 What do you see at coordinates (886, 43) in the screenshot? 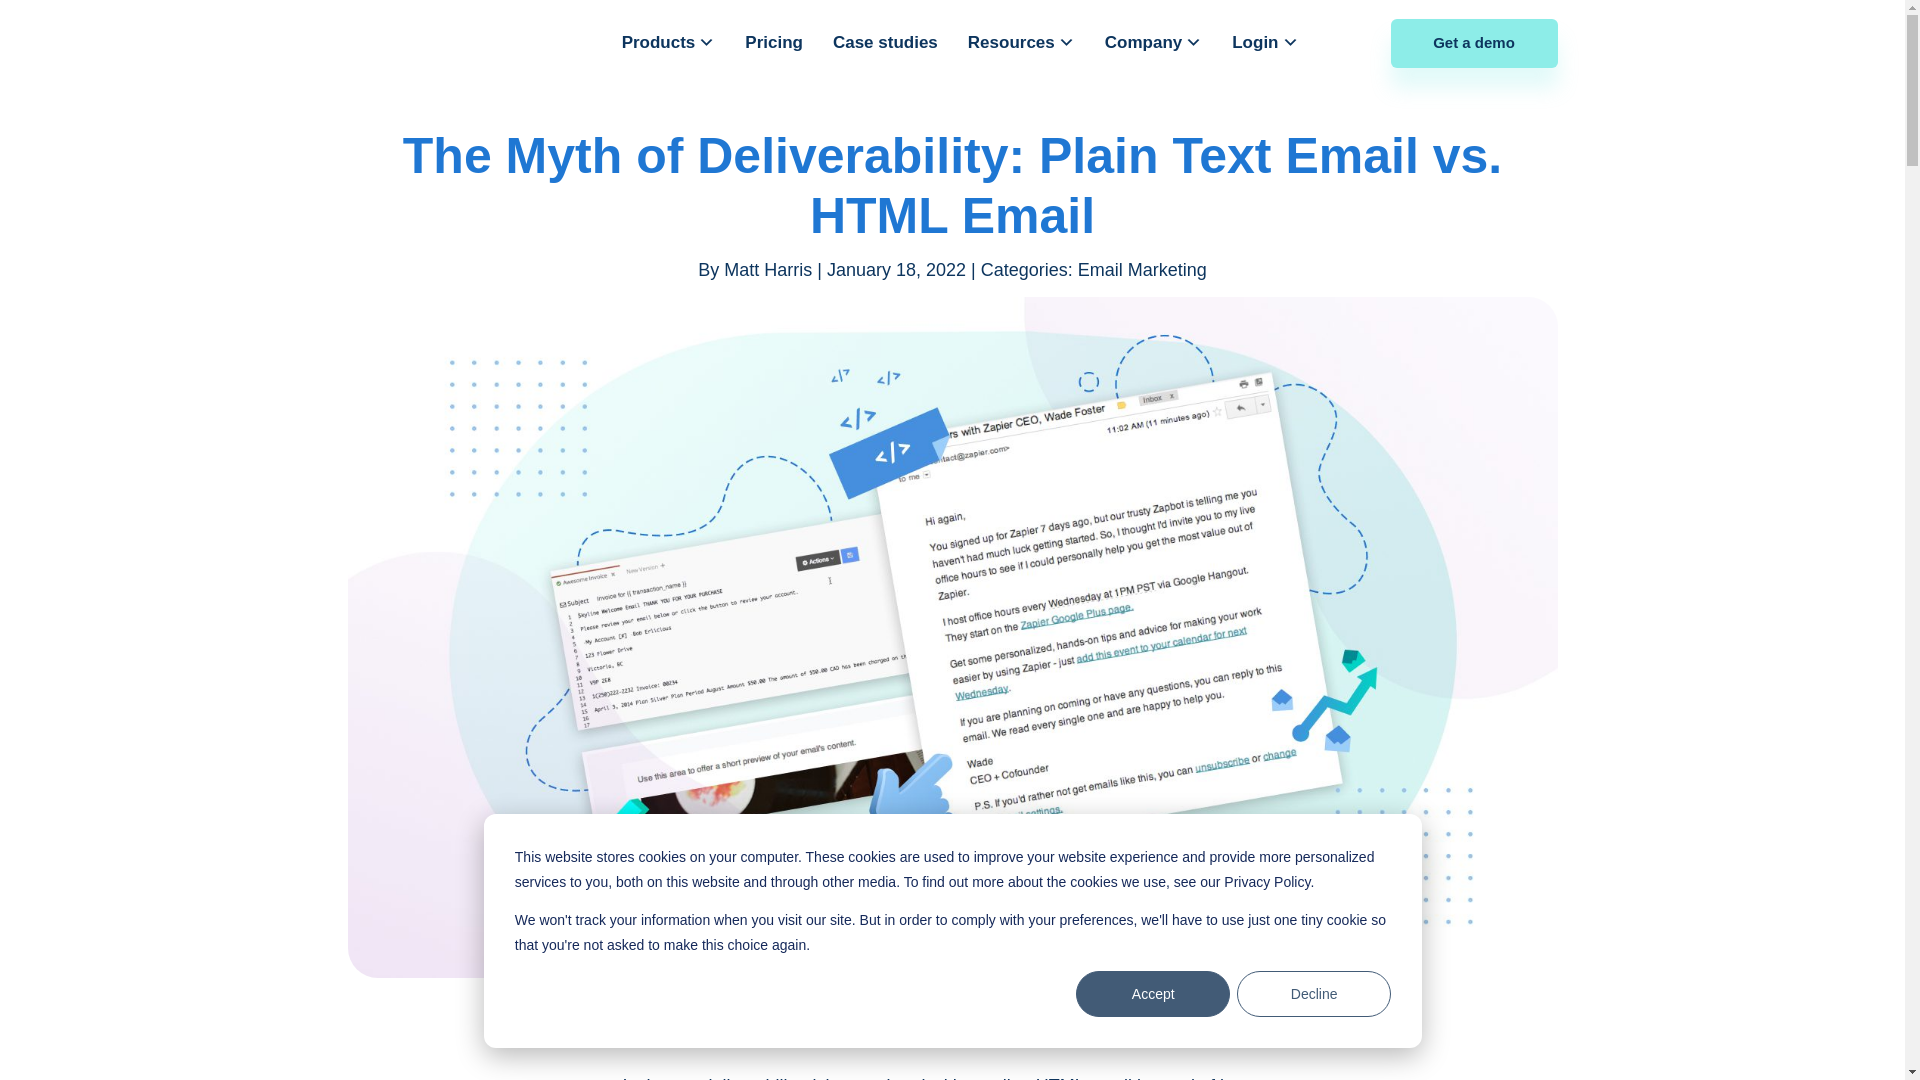
I see `Case studies` at bounding box center [886, 43].